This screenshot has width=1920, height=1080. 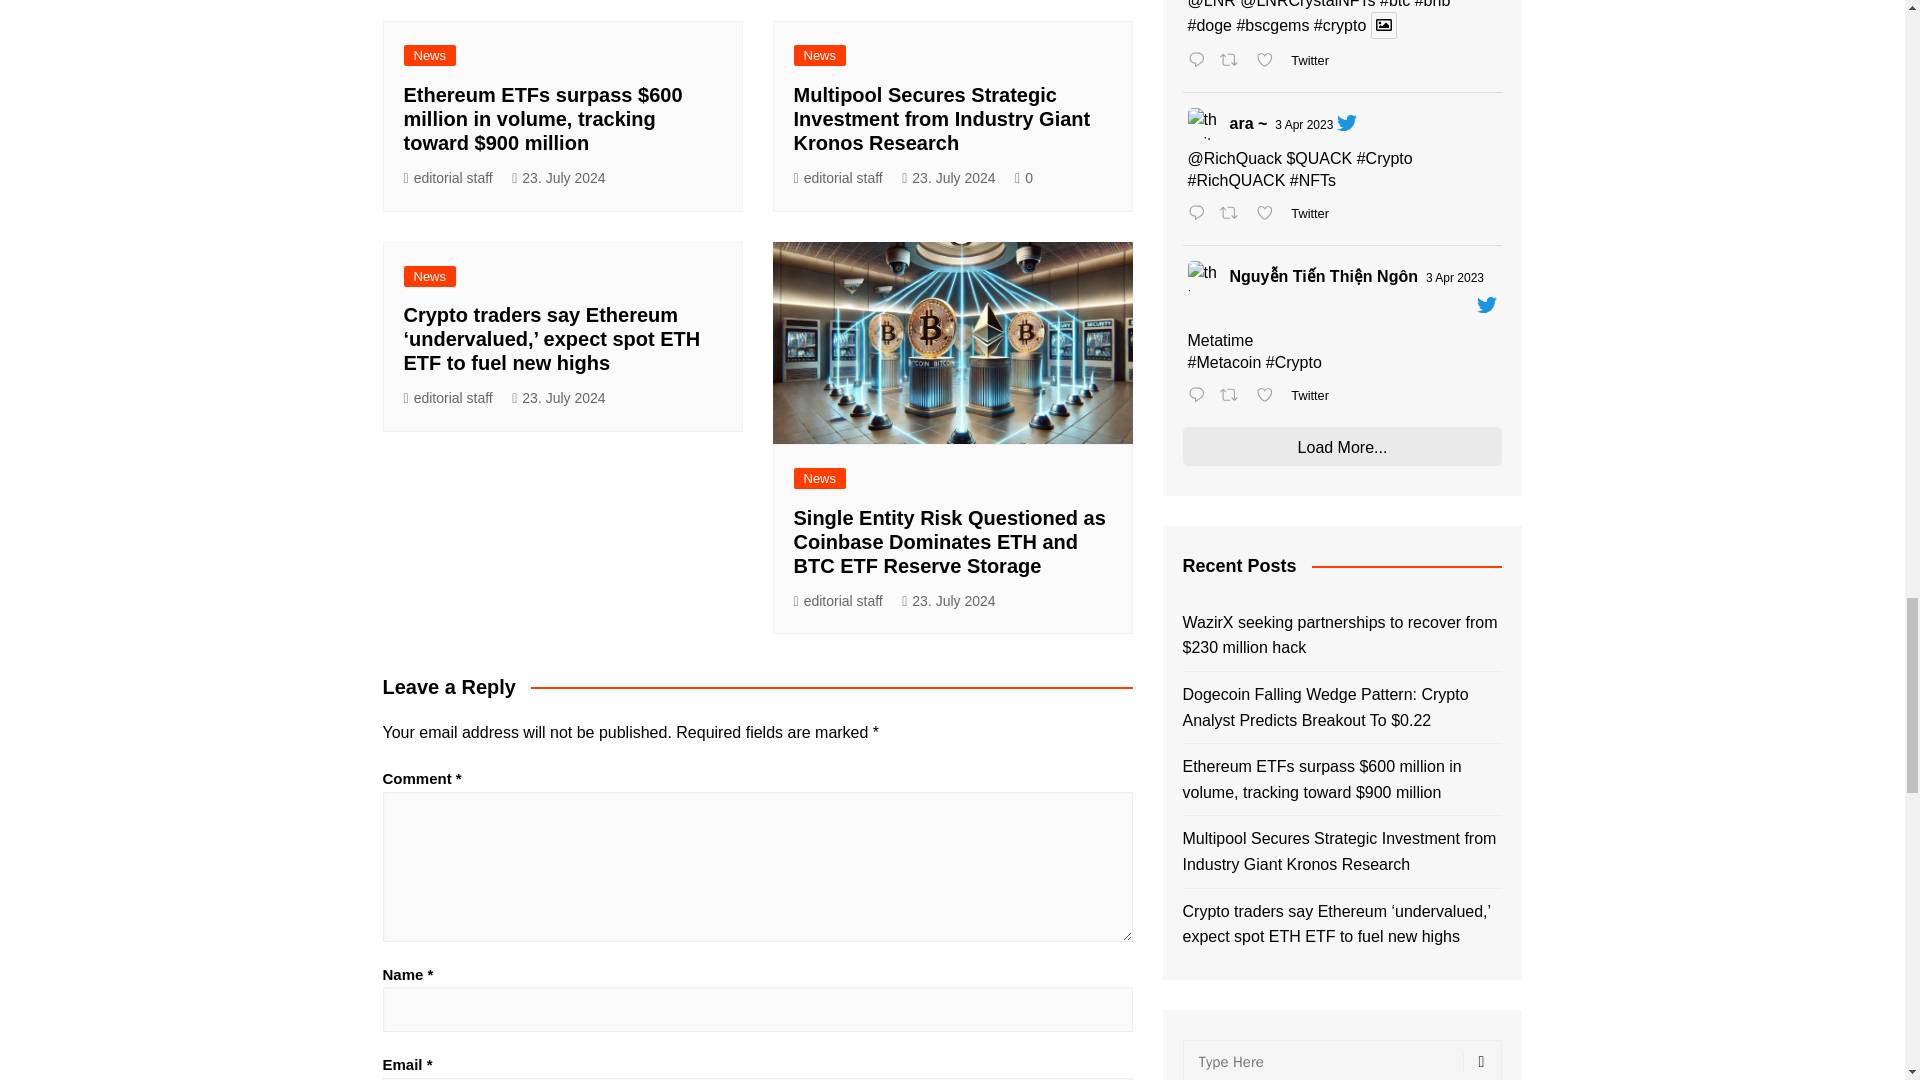 I want to click on News, so click(x=820, y=55).